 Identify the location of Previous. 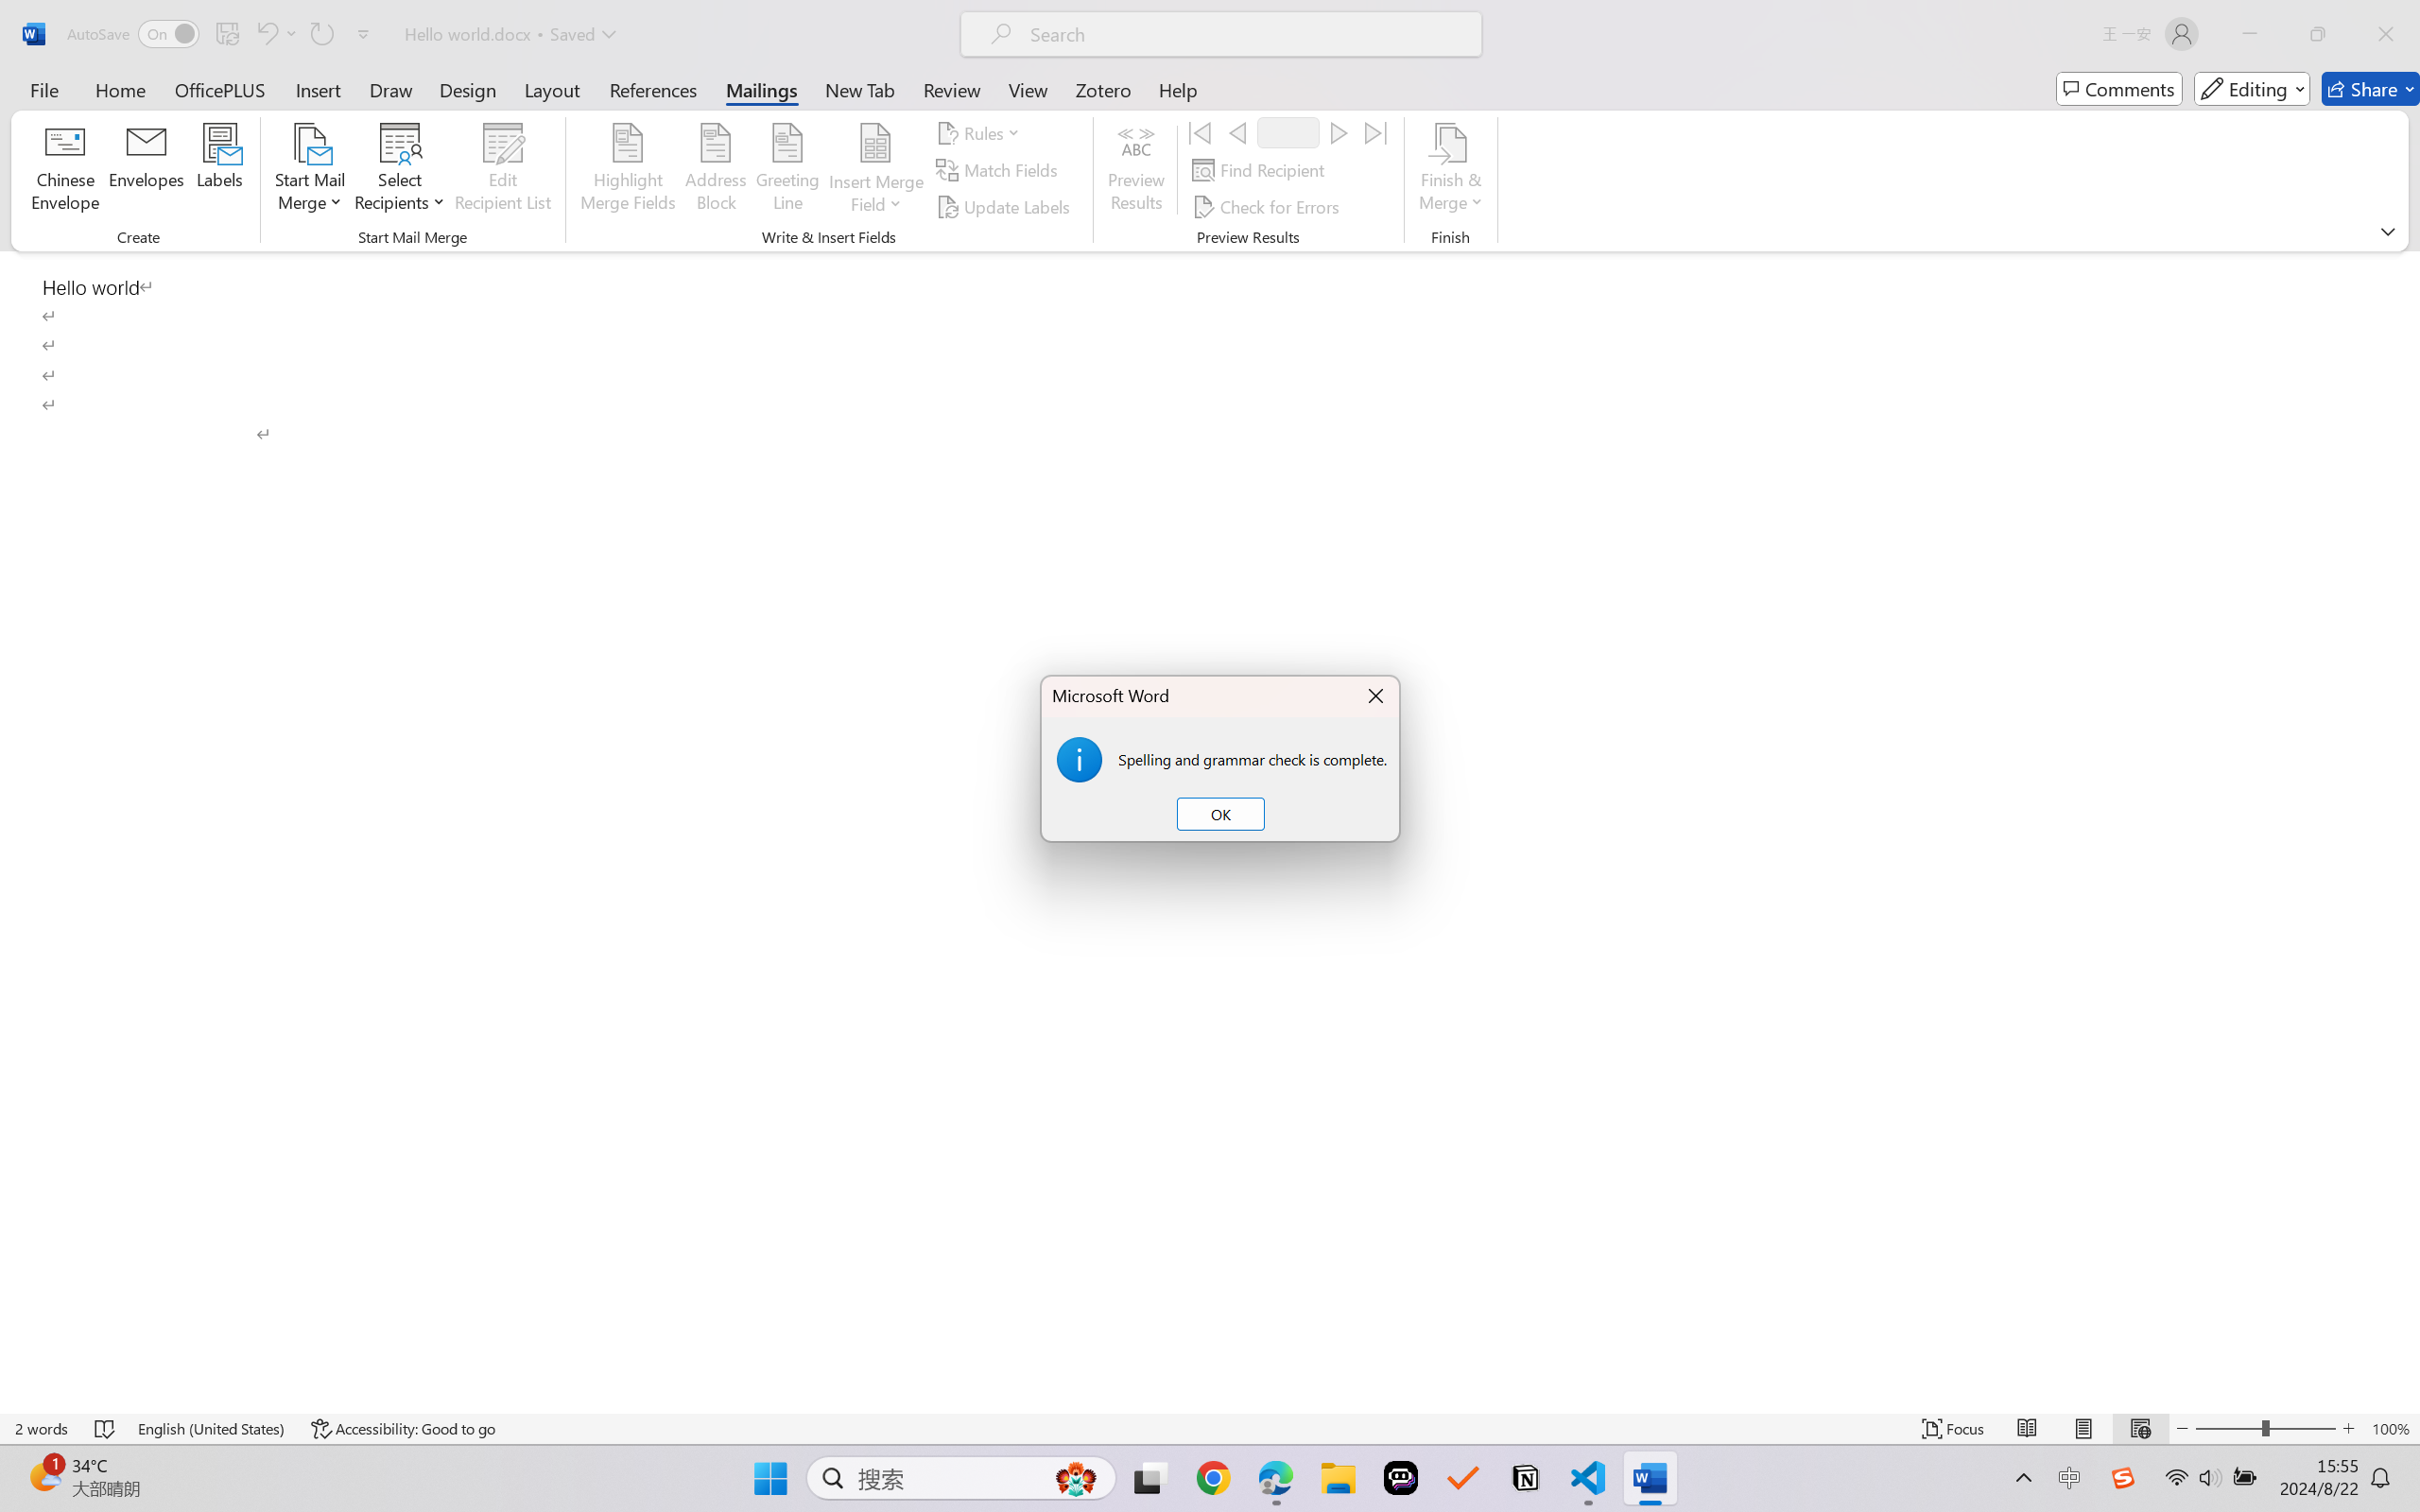
(1236, 132).